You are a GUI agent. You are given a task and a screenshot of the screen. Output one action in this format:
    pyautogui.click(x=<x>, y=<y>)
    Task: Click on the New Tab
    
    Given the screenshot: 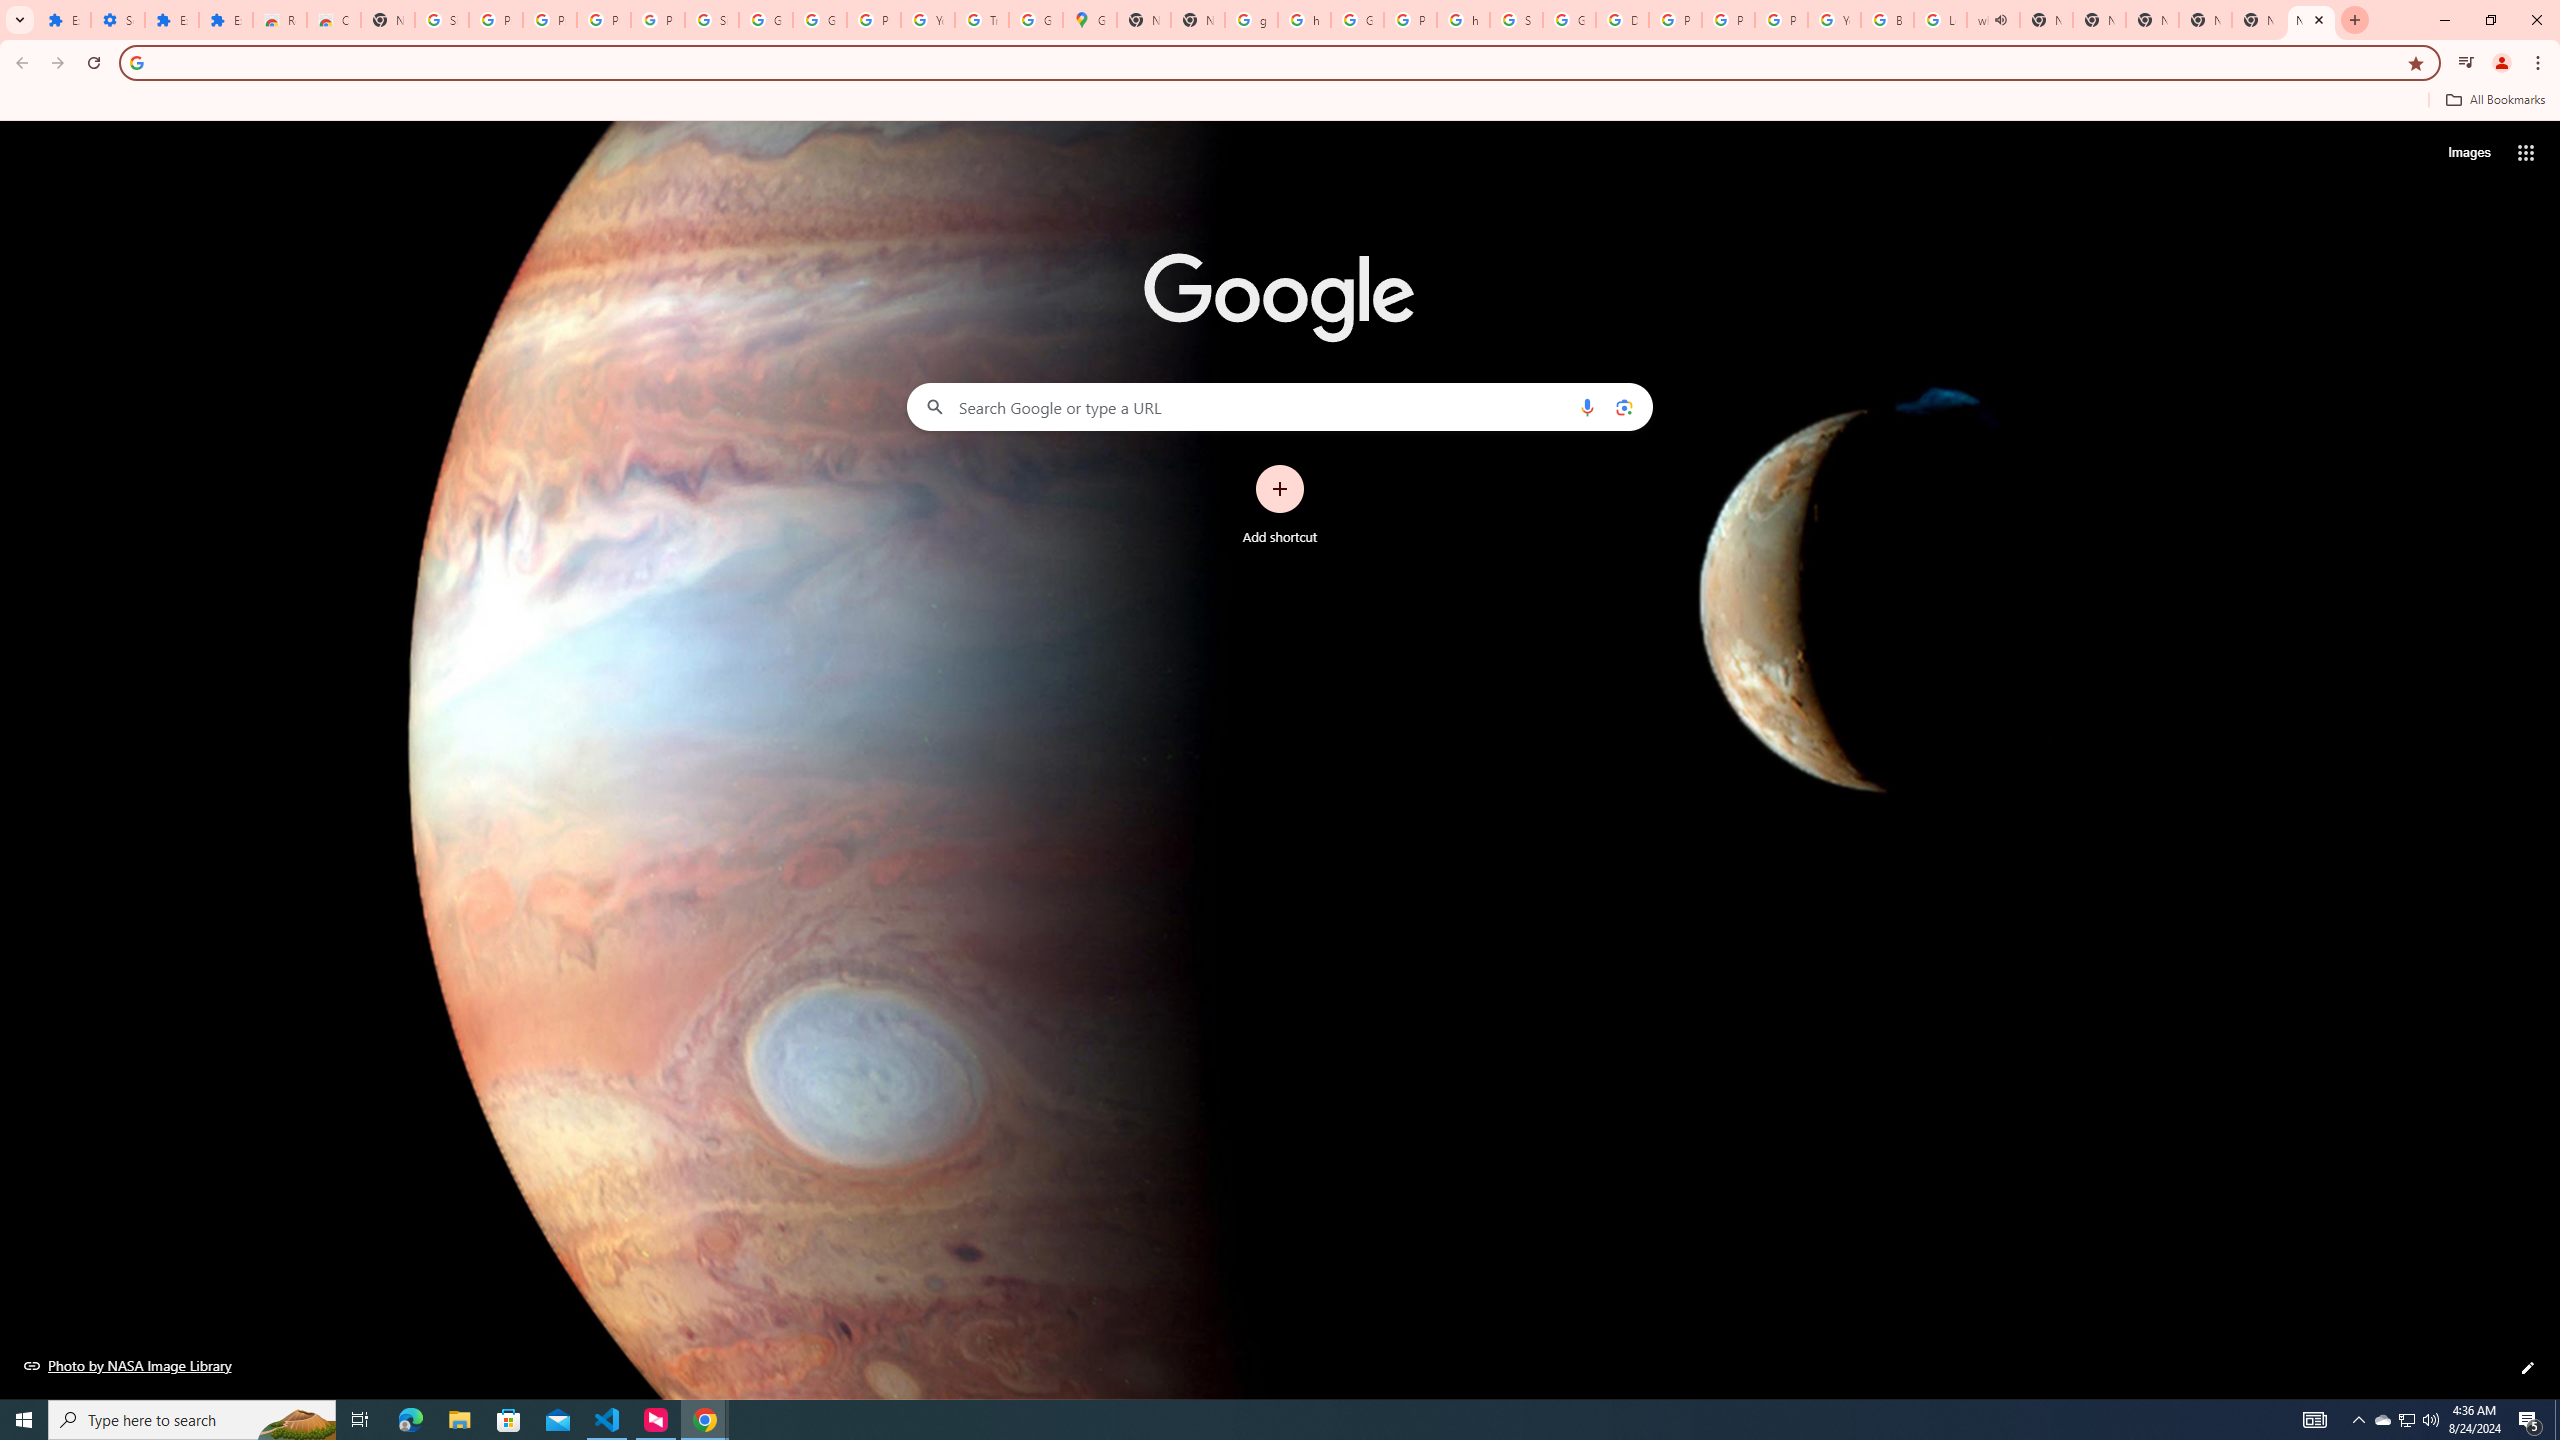 What is the action you would take?
    pyautogui.click(x=2205, y=20)
    